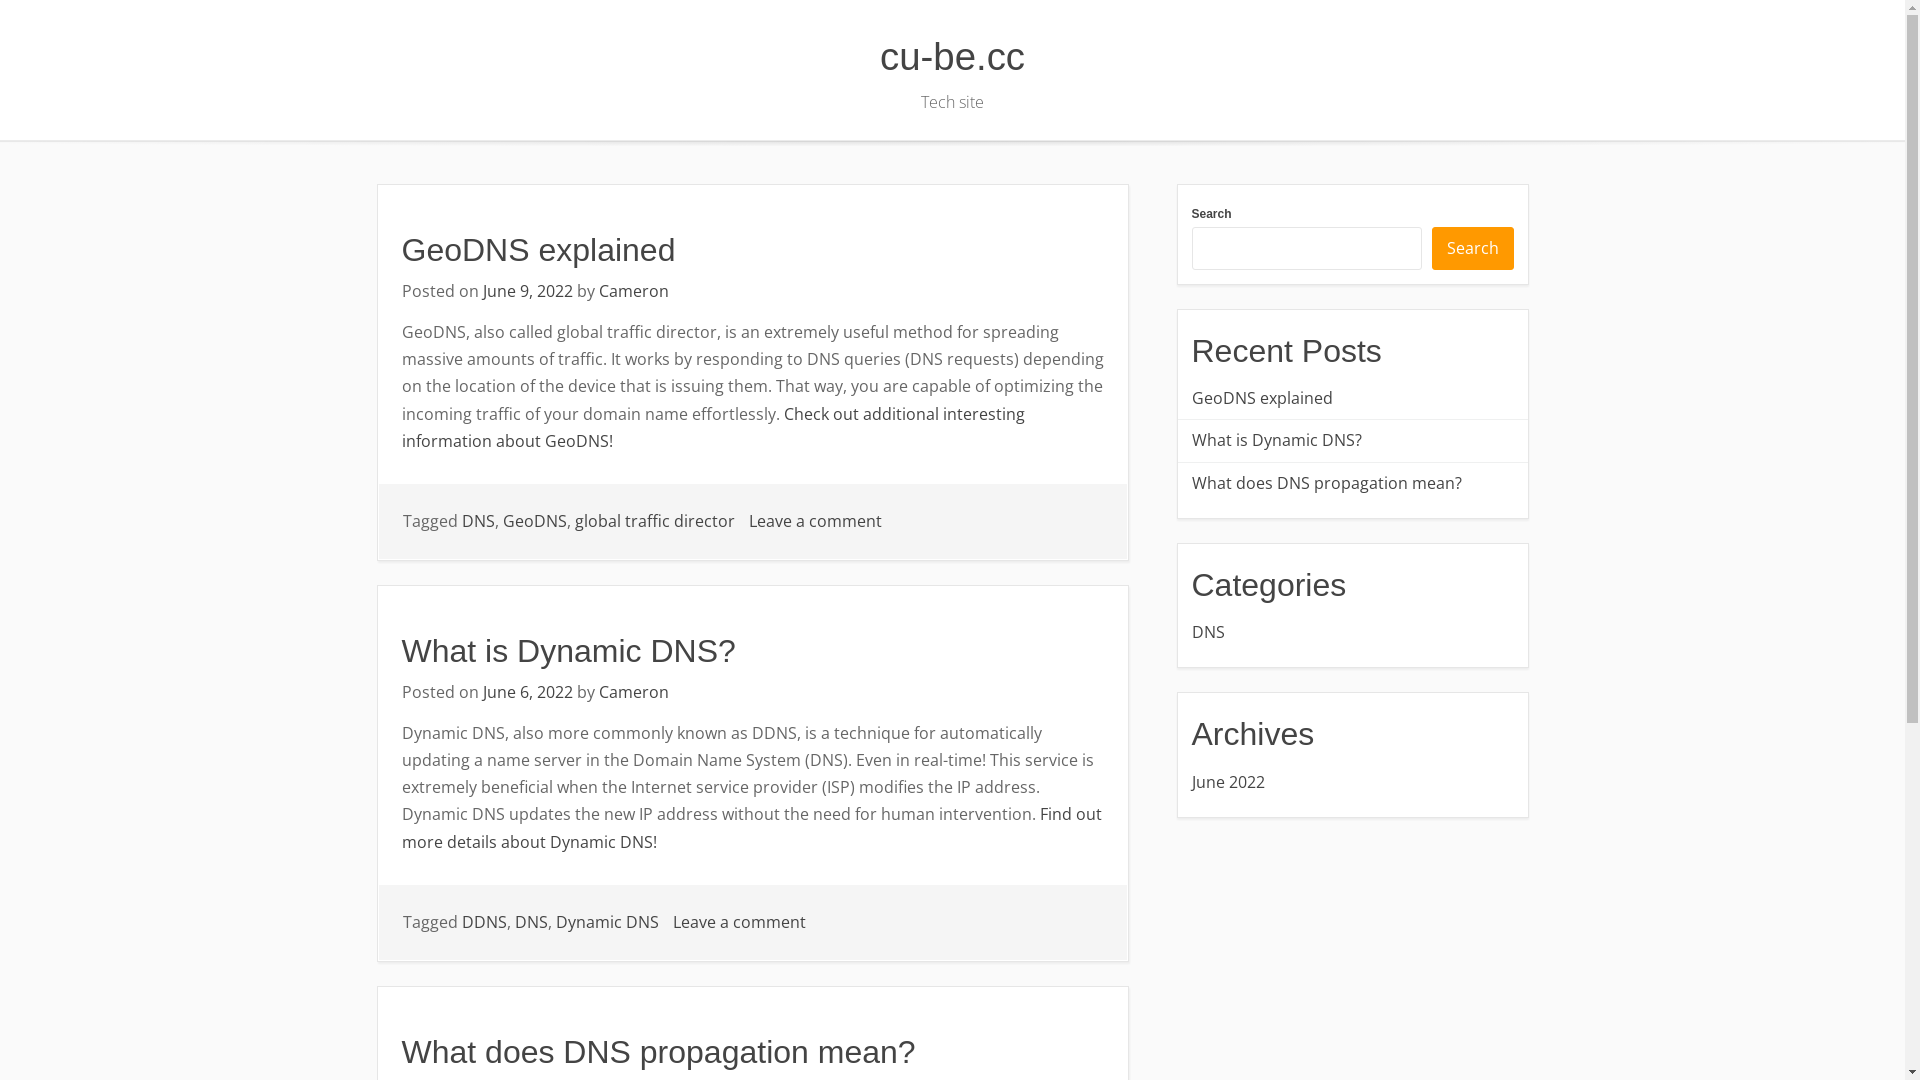 Image resolution: width=1920 pixels, height=1080 pixels. I want to click on Check out additional interesting information about GeoDNS!, so click(714, 428).